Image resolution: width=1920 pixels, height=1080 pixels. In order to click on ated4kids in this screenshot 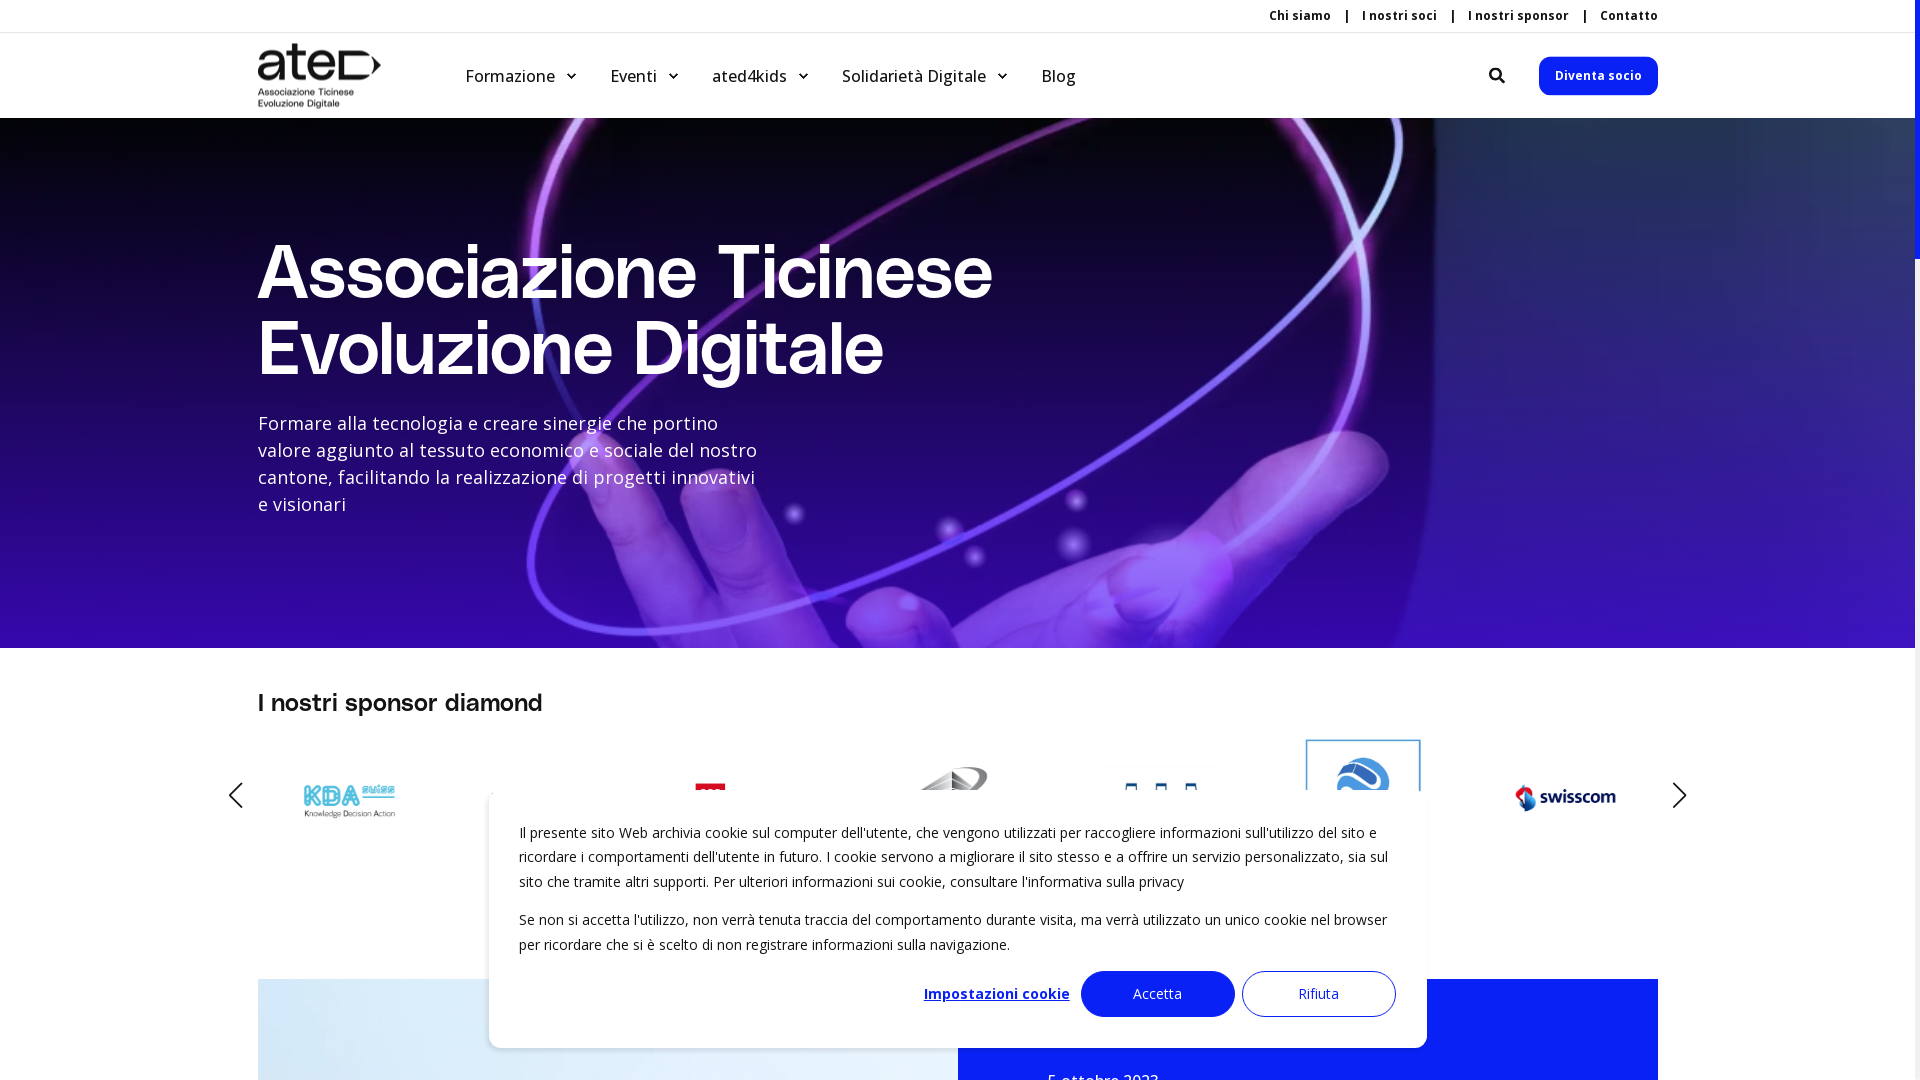, I will do `click(751, 76)`.